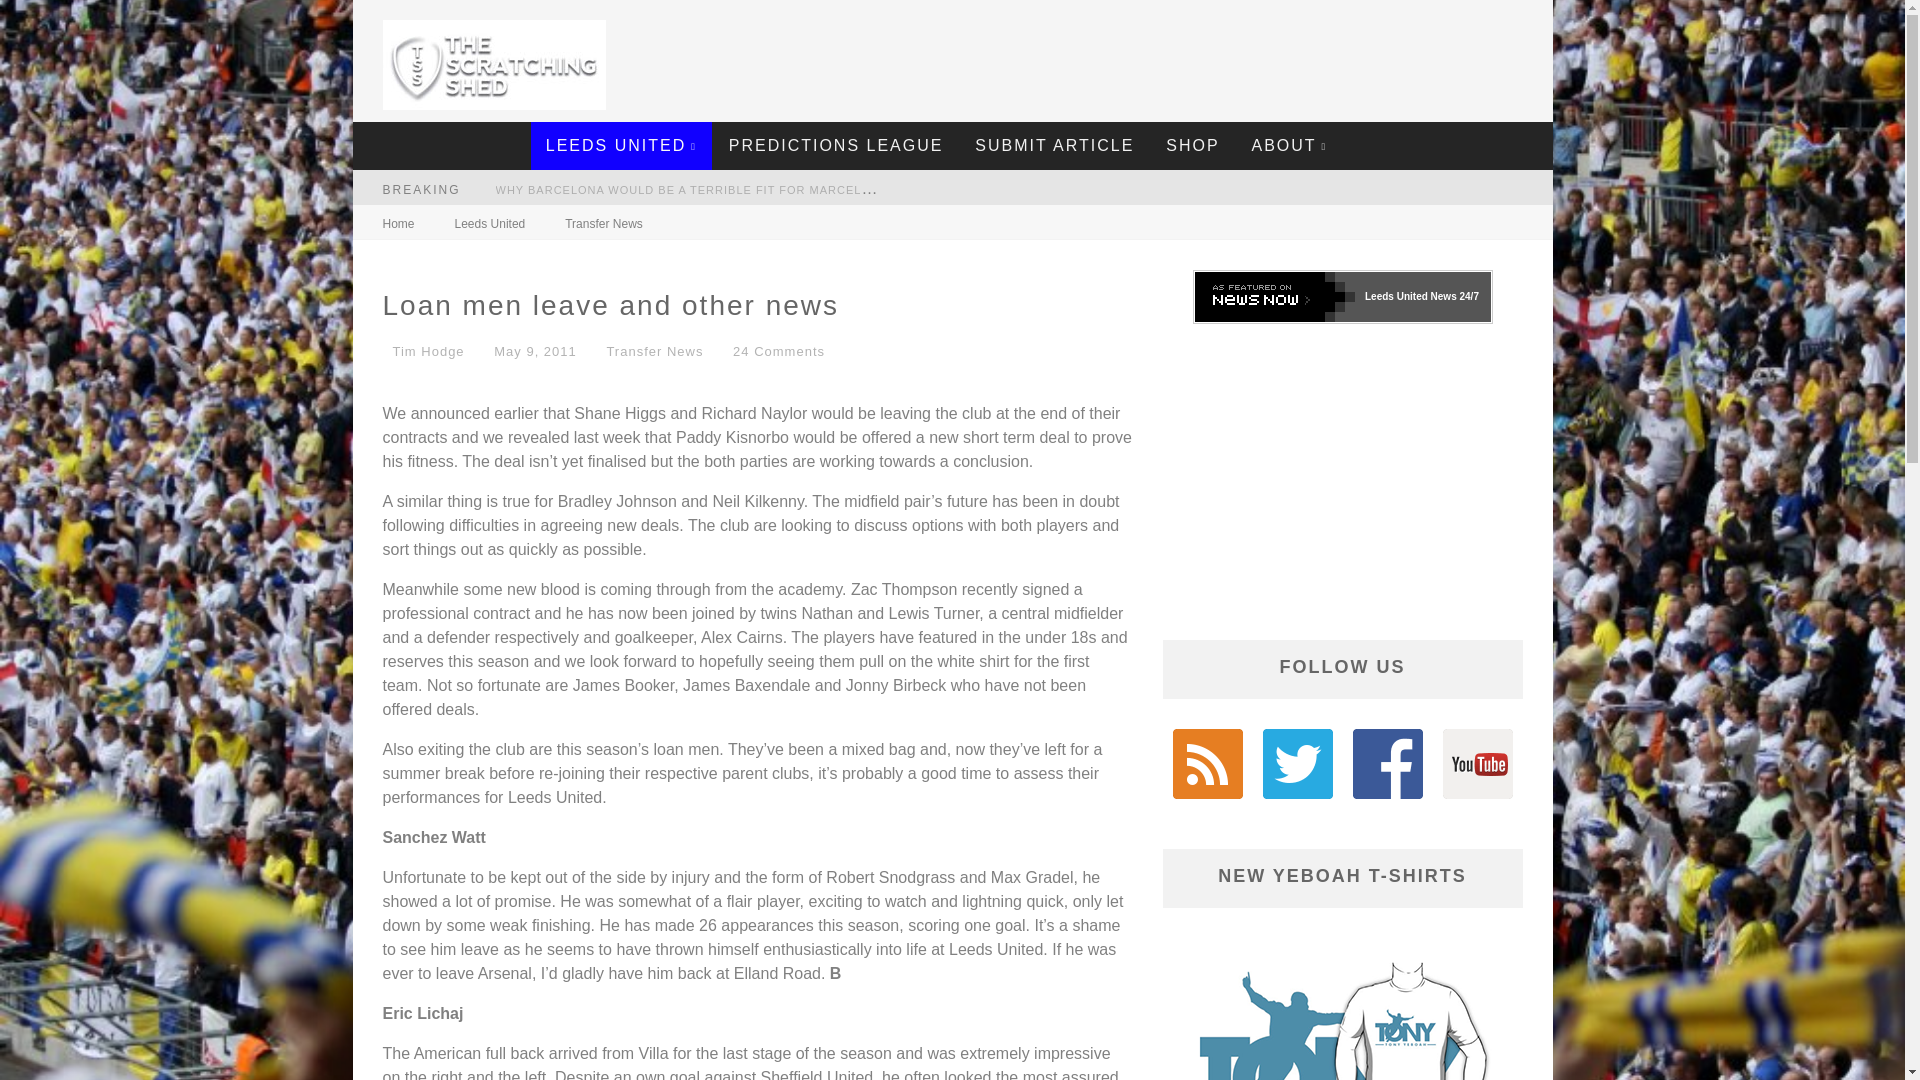 The height and width of the screenshot is (1080, 1920). What do you see at coordinates (1178, 56) in the screenshot?
I see `Advertisement` at bounding box center [1178, 56].